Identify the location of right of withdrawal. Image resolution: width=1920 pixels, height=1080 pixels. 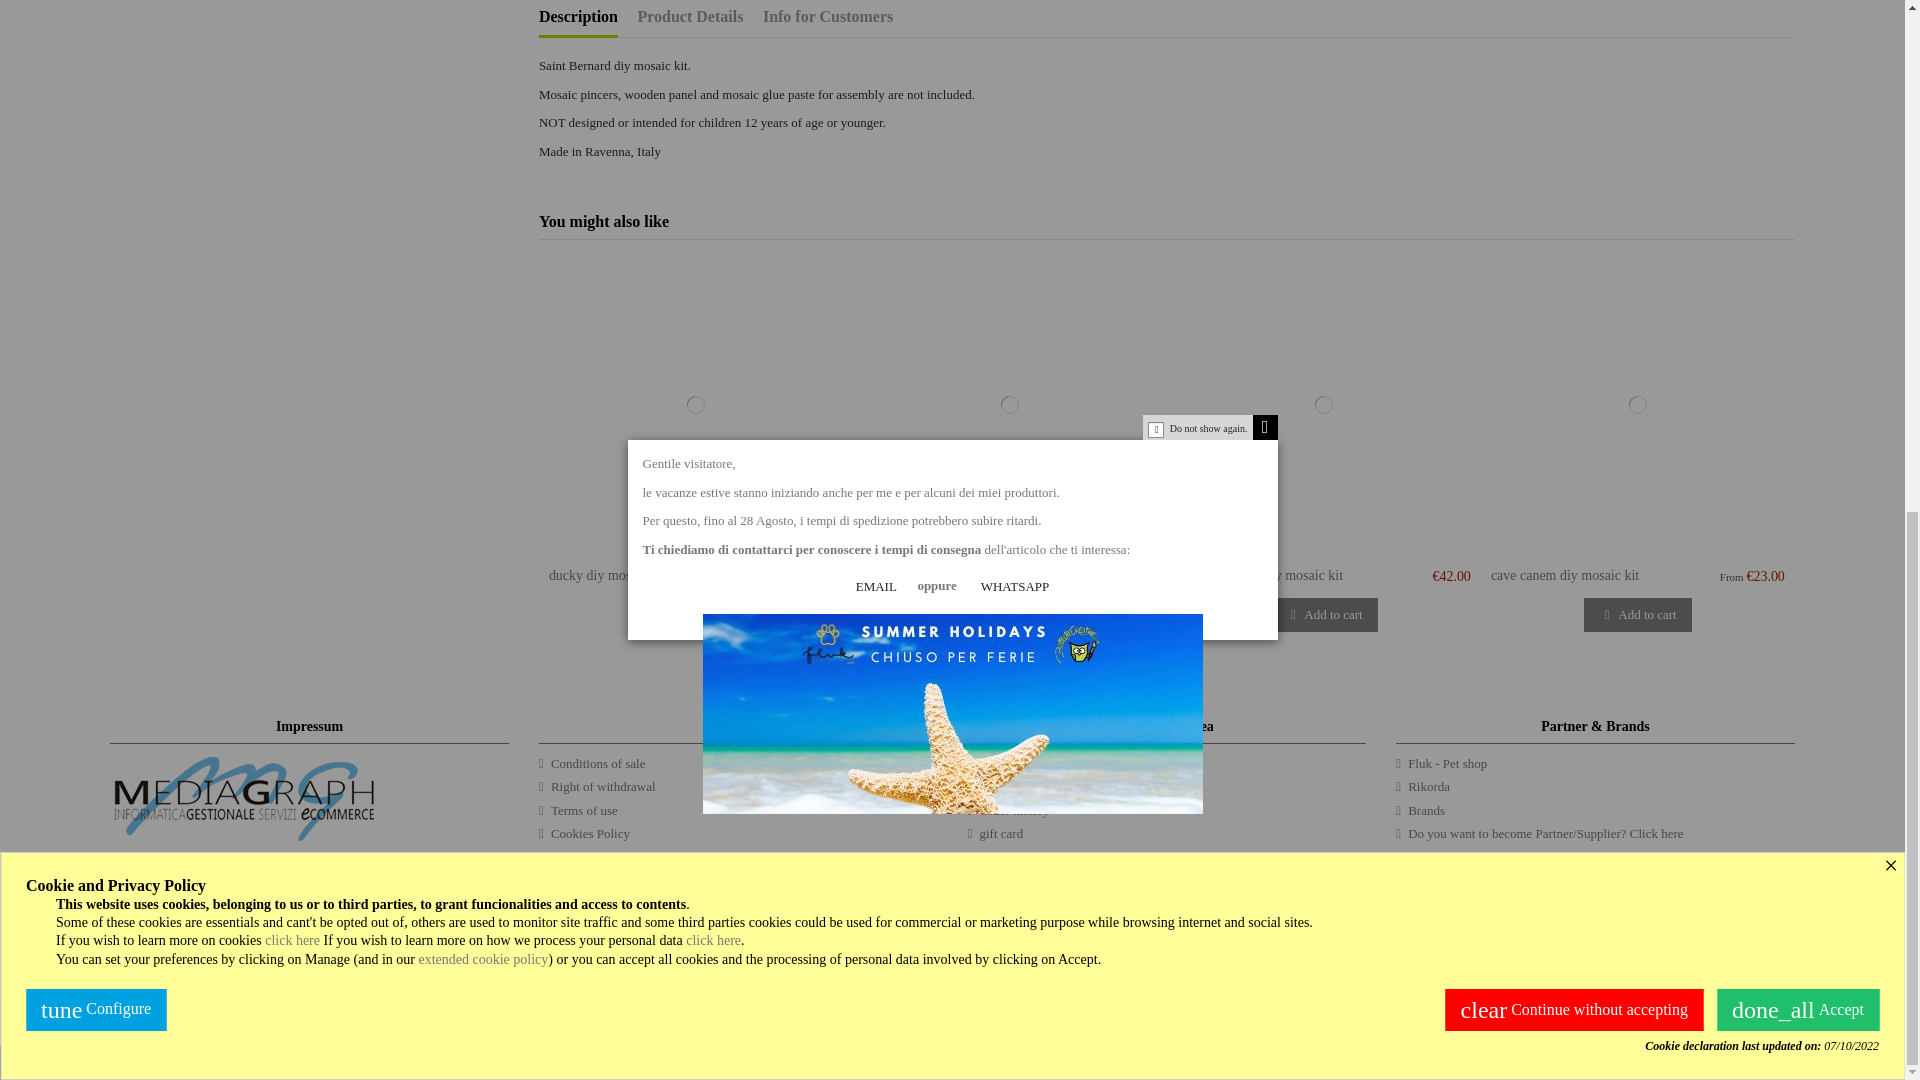
(598, 786).